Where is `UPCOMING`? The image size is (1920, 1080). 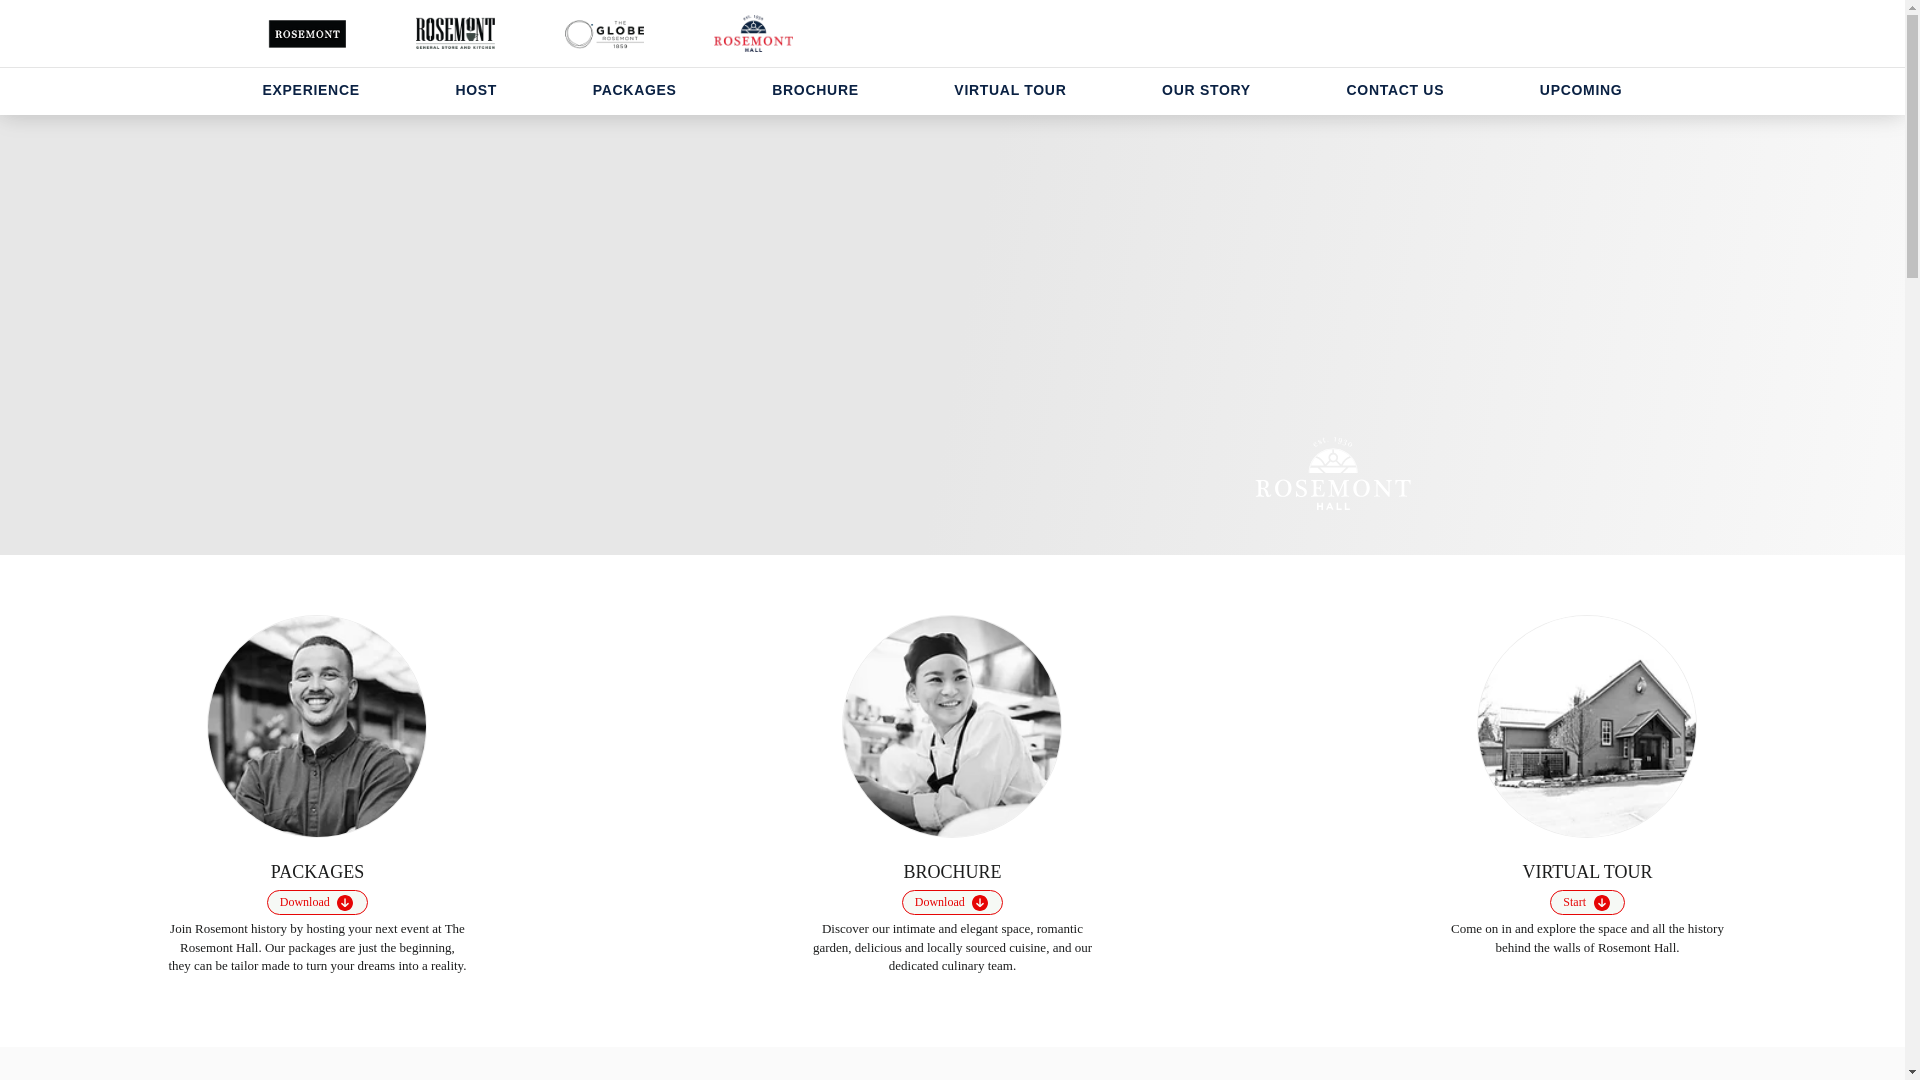
UPCOMING is located at coordinates (1582, 90).